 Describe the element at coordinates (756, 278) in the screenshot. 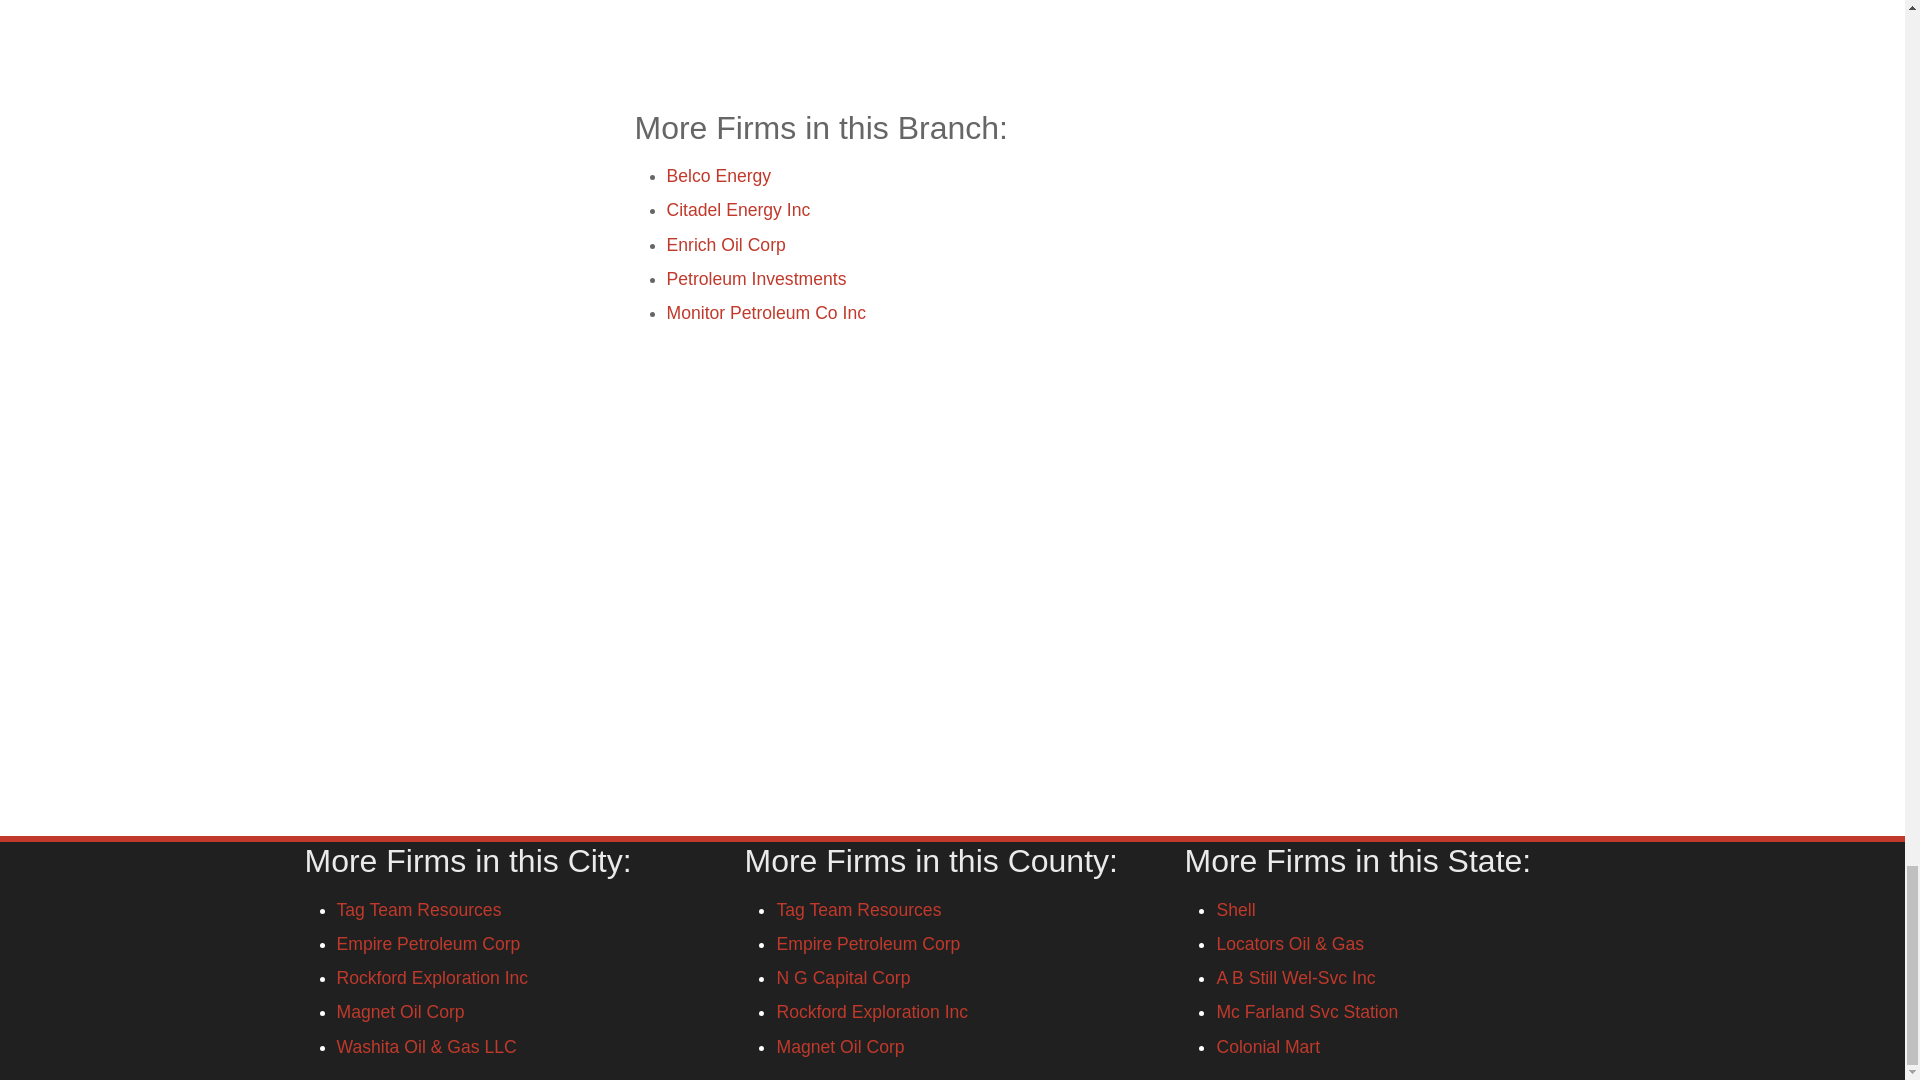

I see `Petroleum Investments` at that location.